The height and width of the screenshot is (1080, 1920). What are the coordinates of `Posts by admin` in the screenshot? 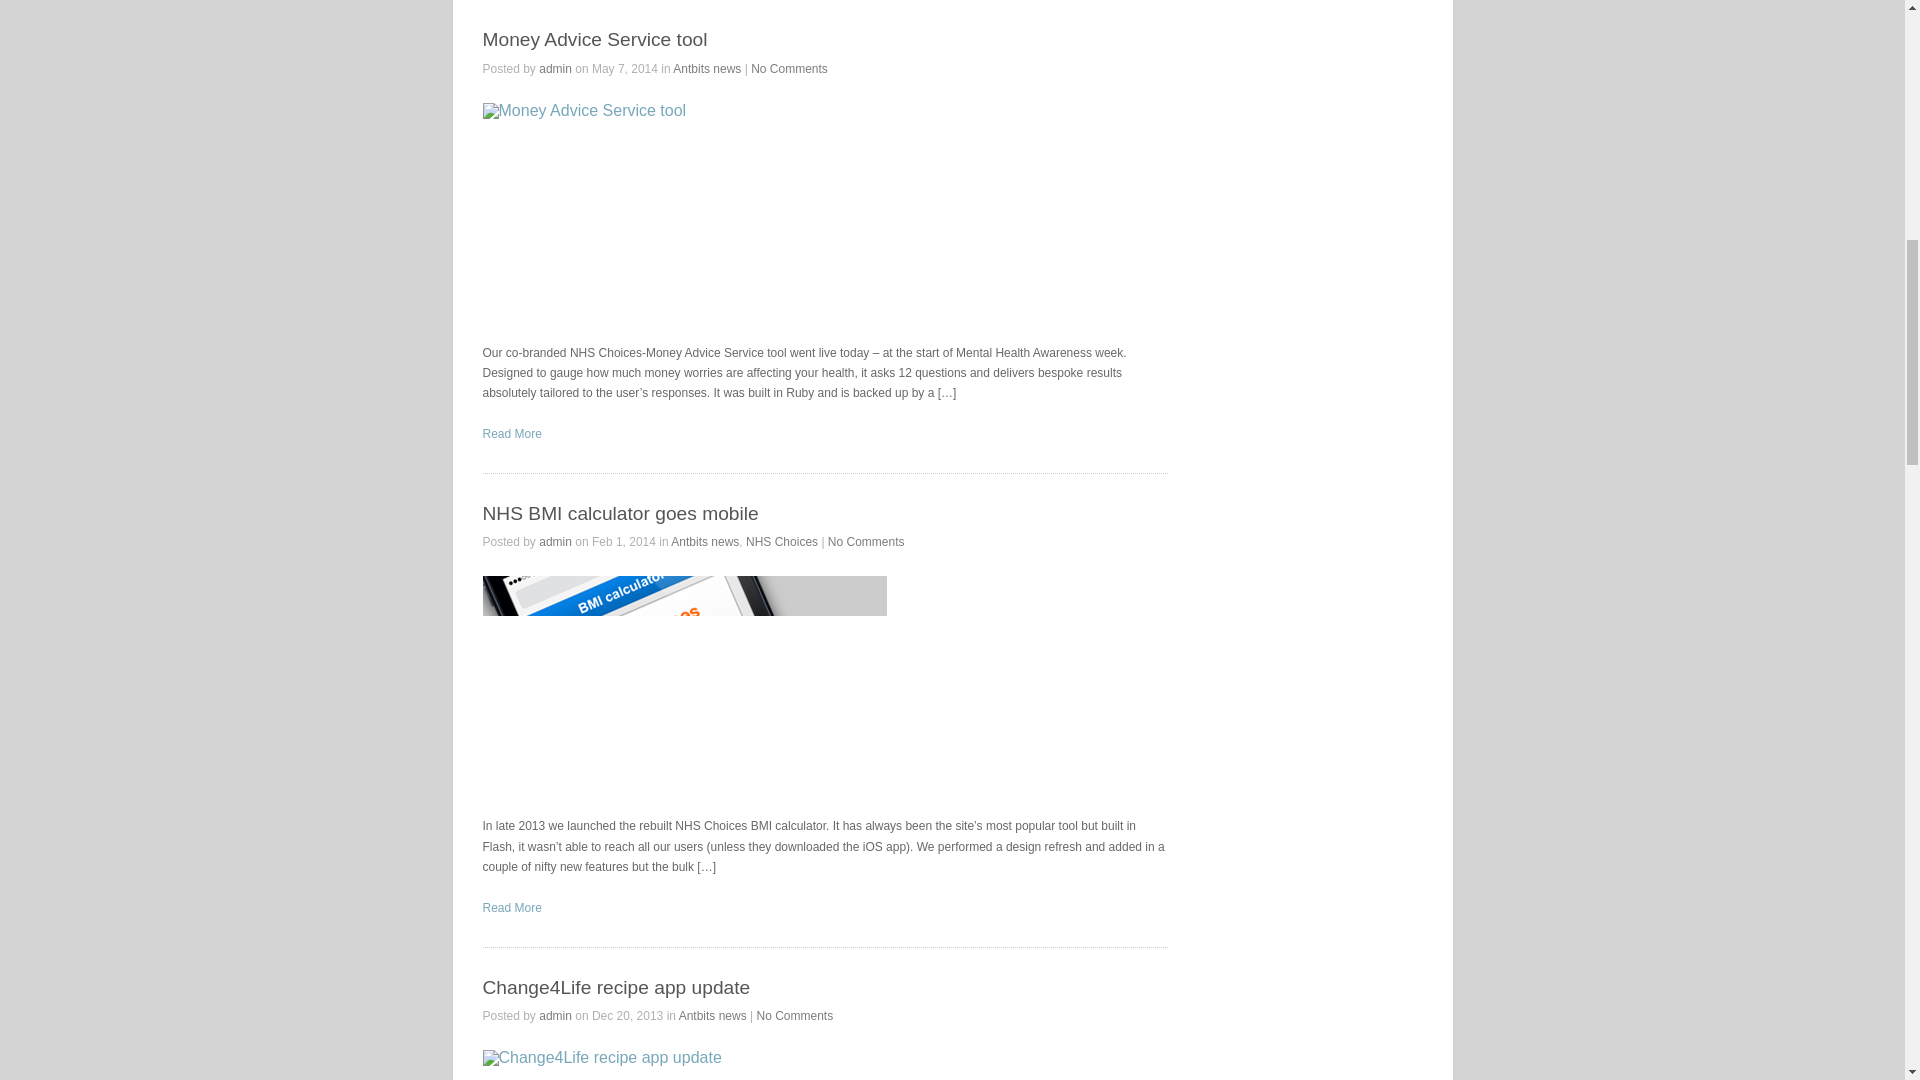 It's located at (556, 1015).